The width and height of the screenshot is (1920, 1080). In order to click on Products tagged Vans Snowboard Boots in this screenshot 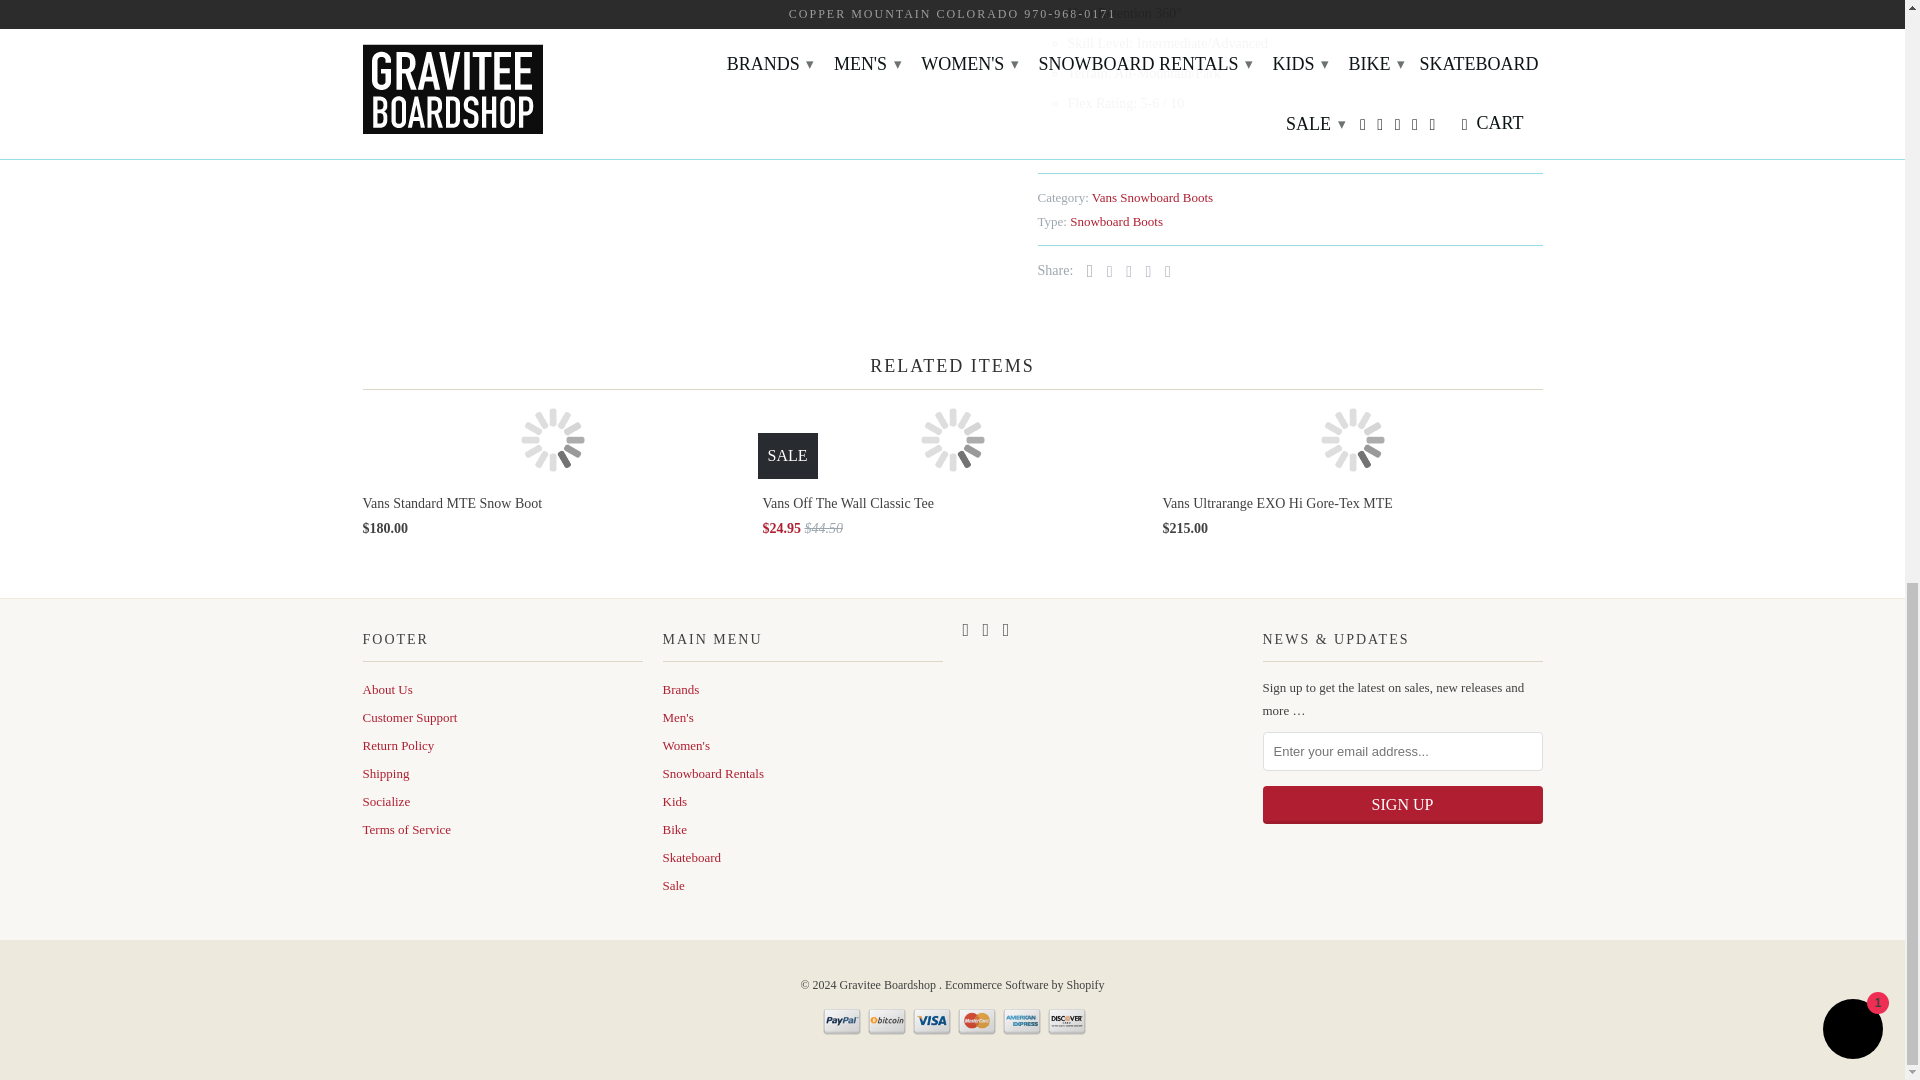, I will do `click(1152, 198)`.